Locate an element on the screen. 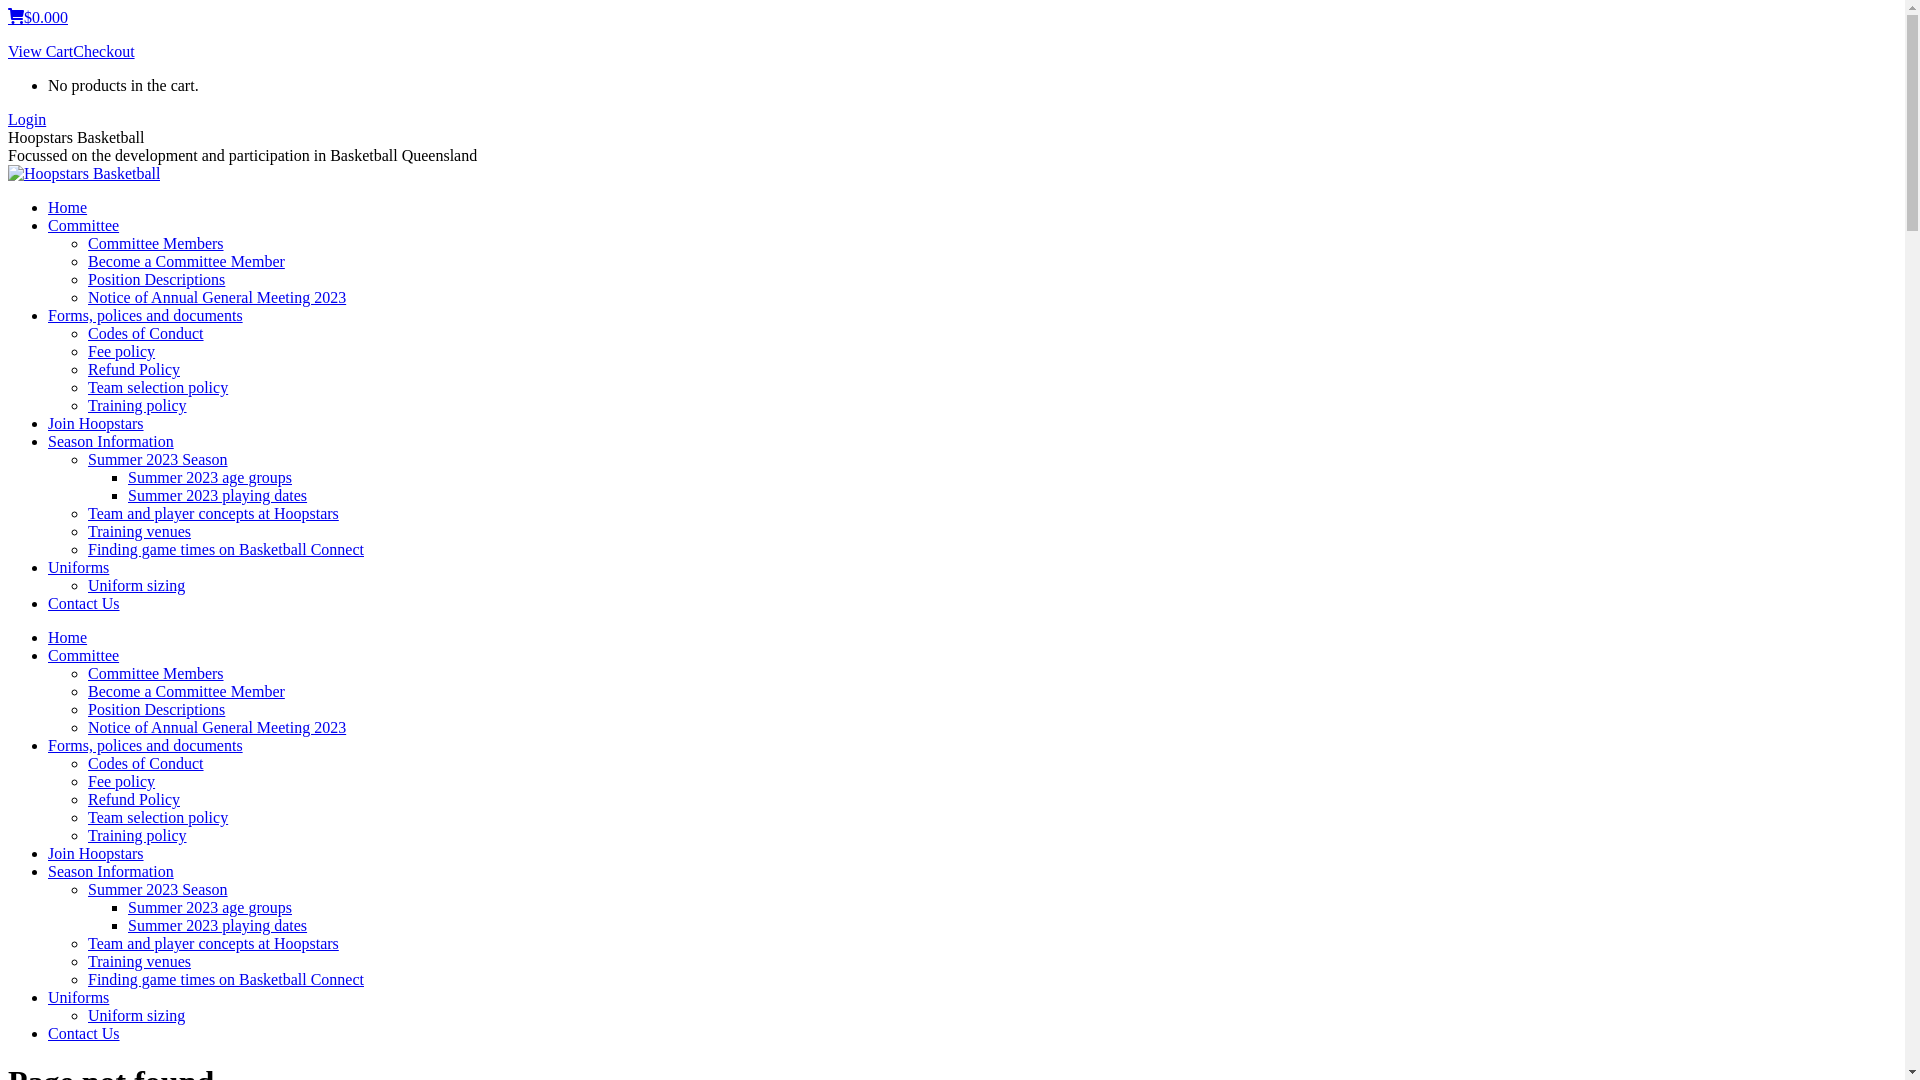 The width and height of the screenshot is (1920, 1080). Home is located at coordinates (68, 208).